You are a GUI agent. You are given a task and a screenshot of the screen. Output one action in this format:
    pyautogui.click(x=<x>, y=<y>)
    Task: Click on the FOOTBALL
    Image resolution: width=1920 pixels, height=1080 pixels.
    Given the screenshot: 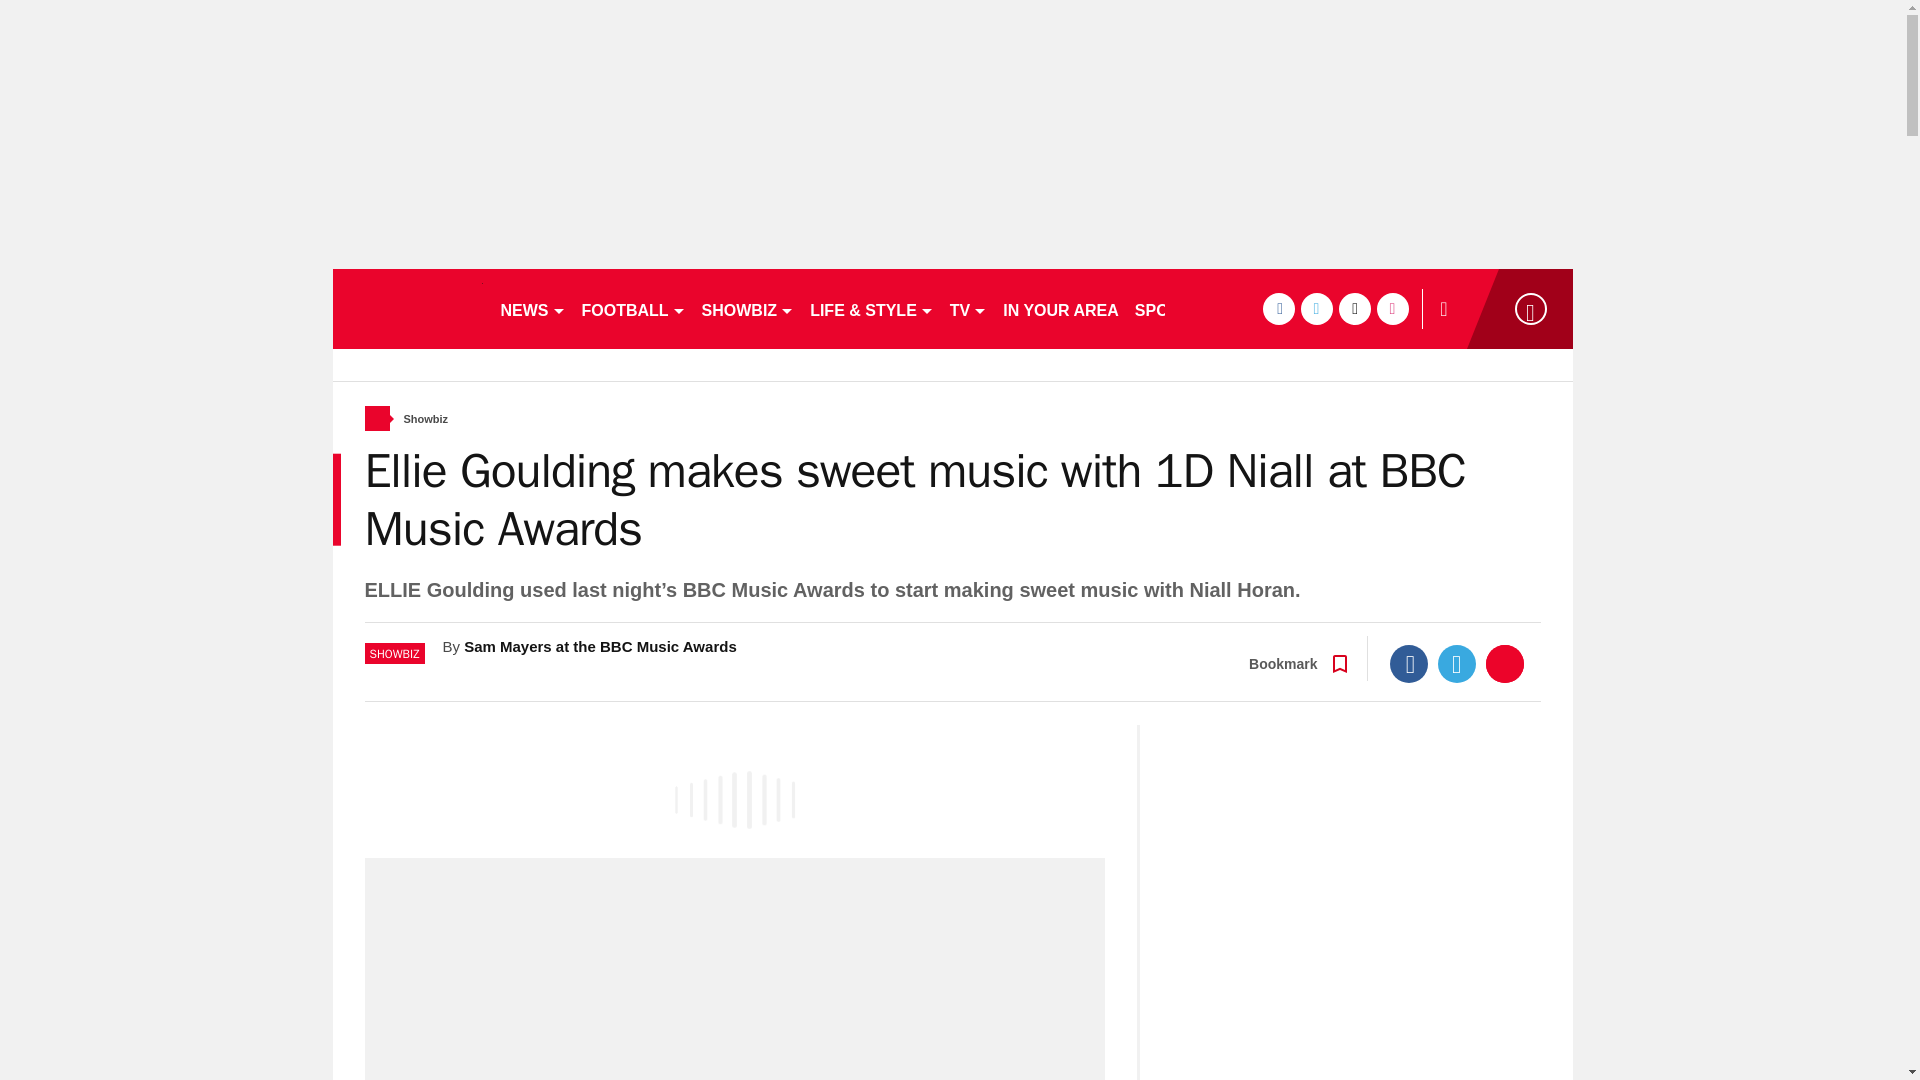 What is the action you would take?
    pyautogui.click(x=634, y=308)
    